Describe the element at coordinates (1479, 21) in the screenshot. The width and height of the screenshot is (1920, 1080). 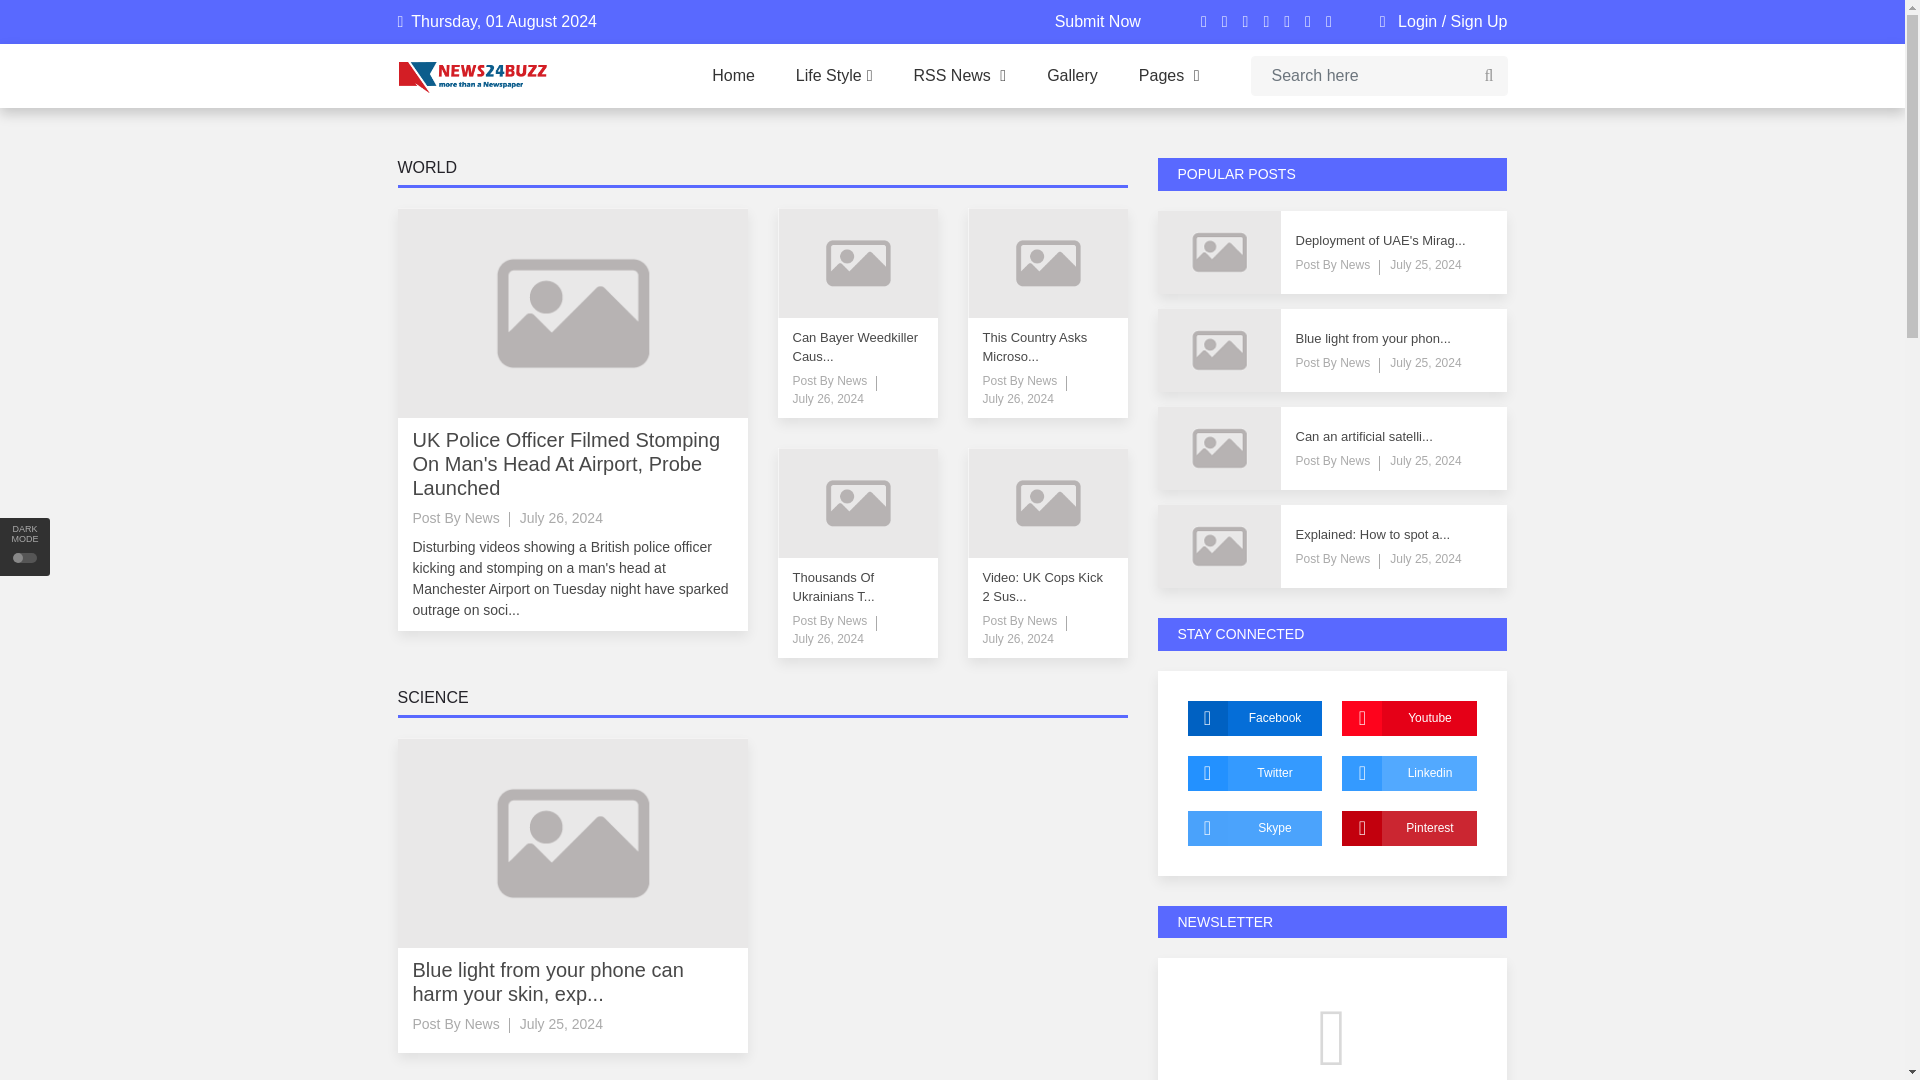
I see `Sign Up` at that location.